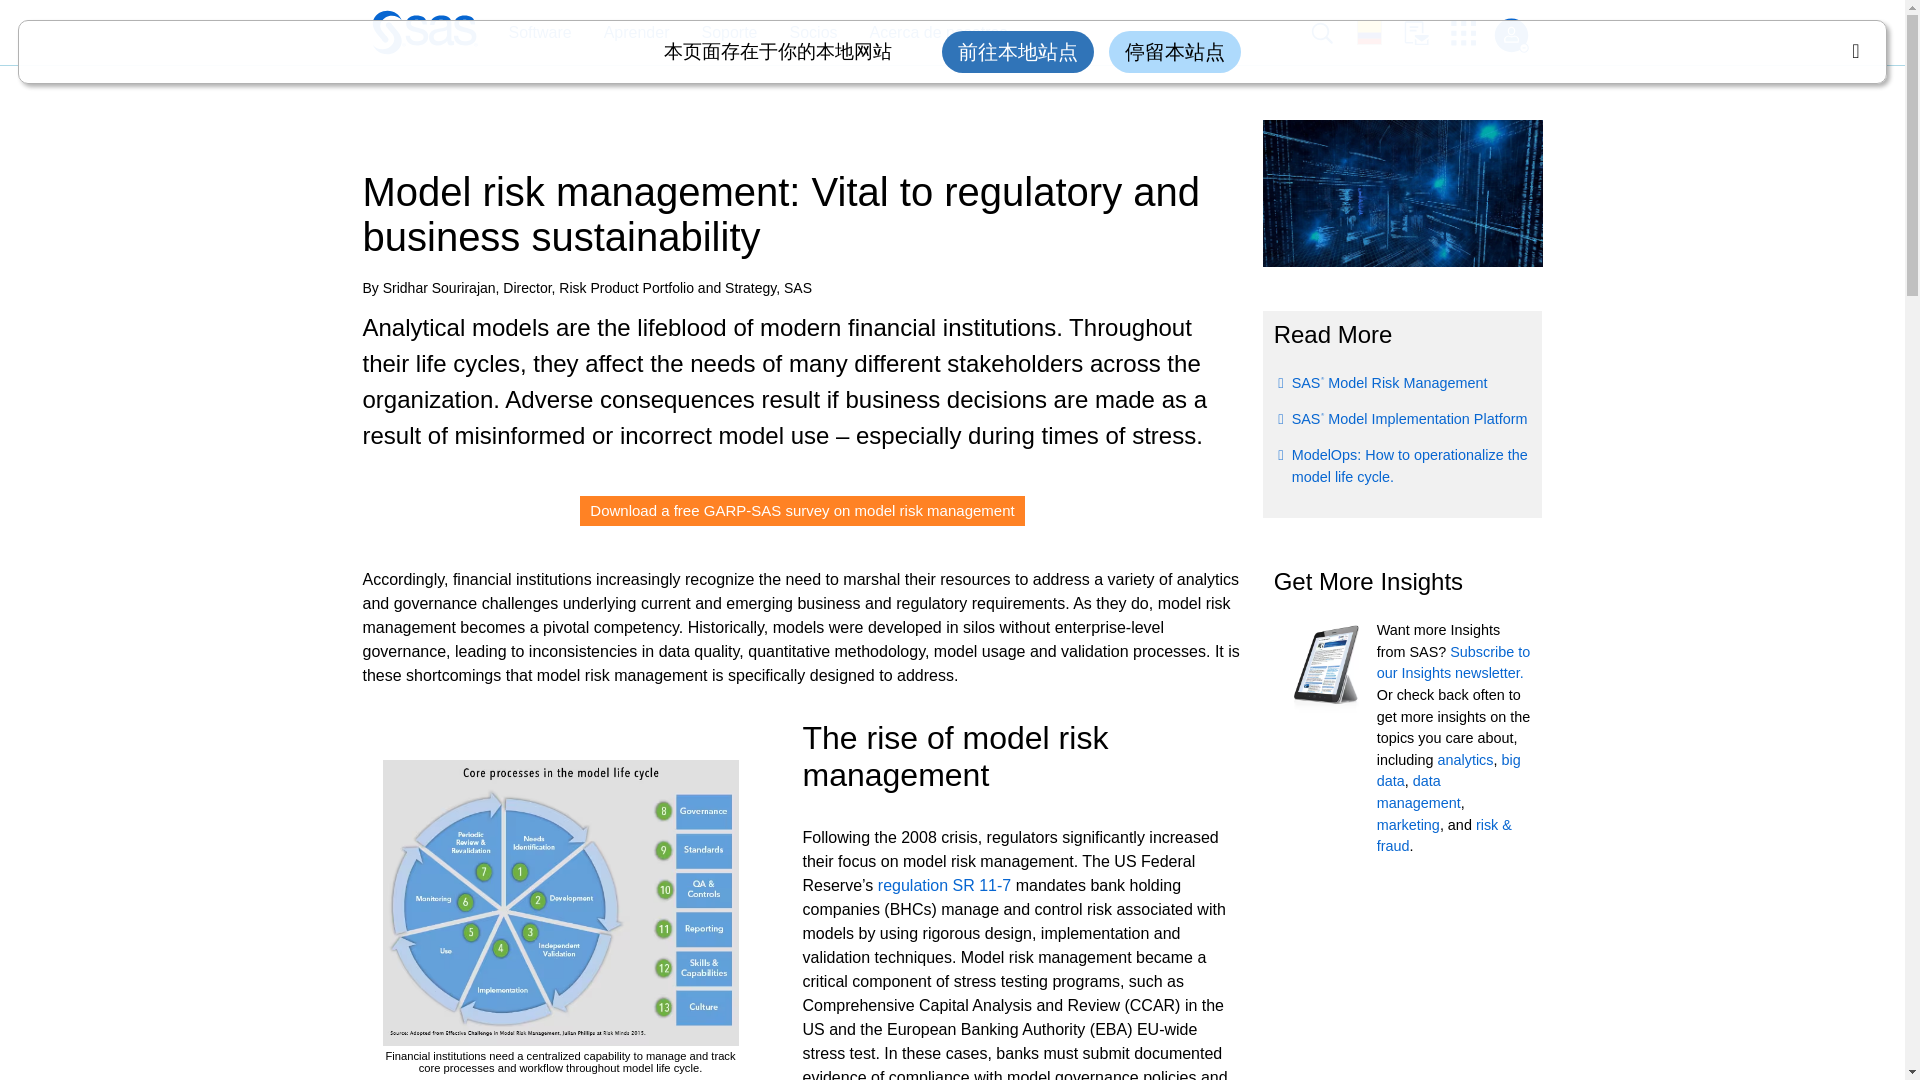 Image resolution: width=1920 pixels, height=1080 pixels. I want to click on Subscribe to our Insights newesletter., so click(1453, 662).